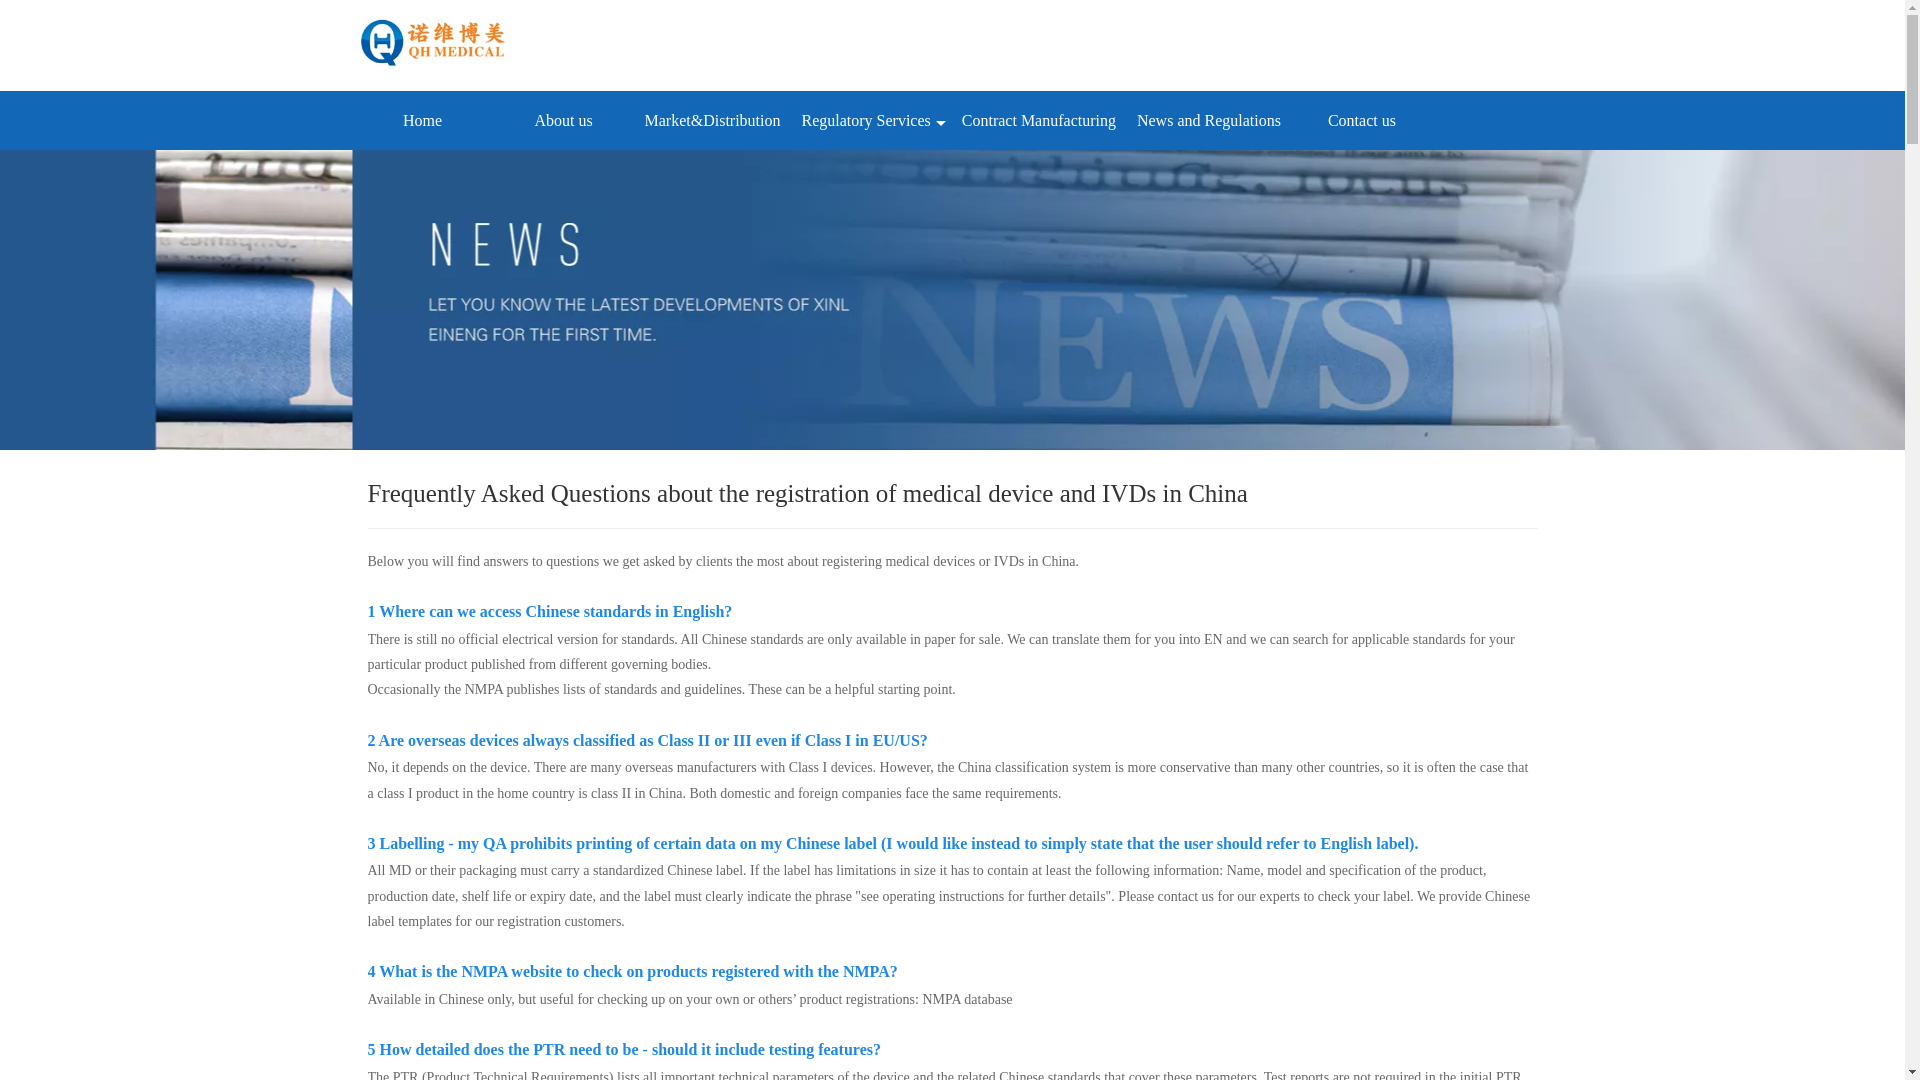 This screenshot has width=1920, height=1080. I want to click on Home, so click(422, 120).